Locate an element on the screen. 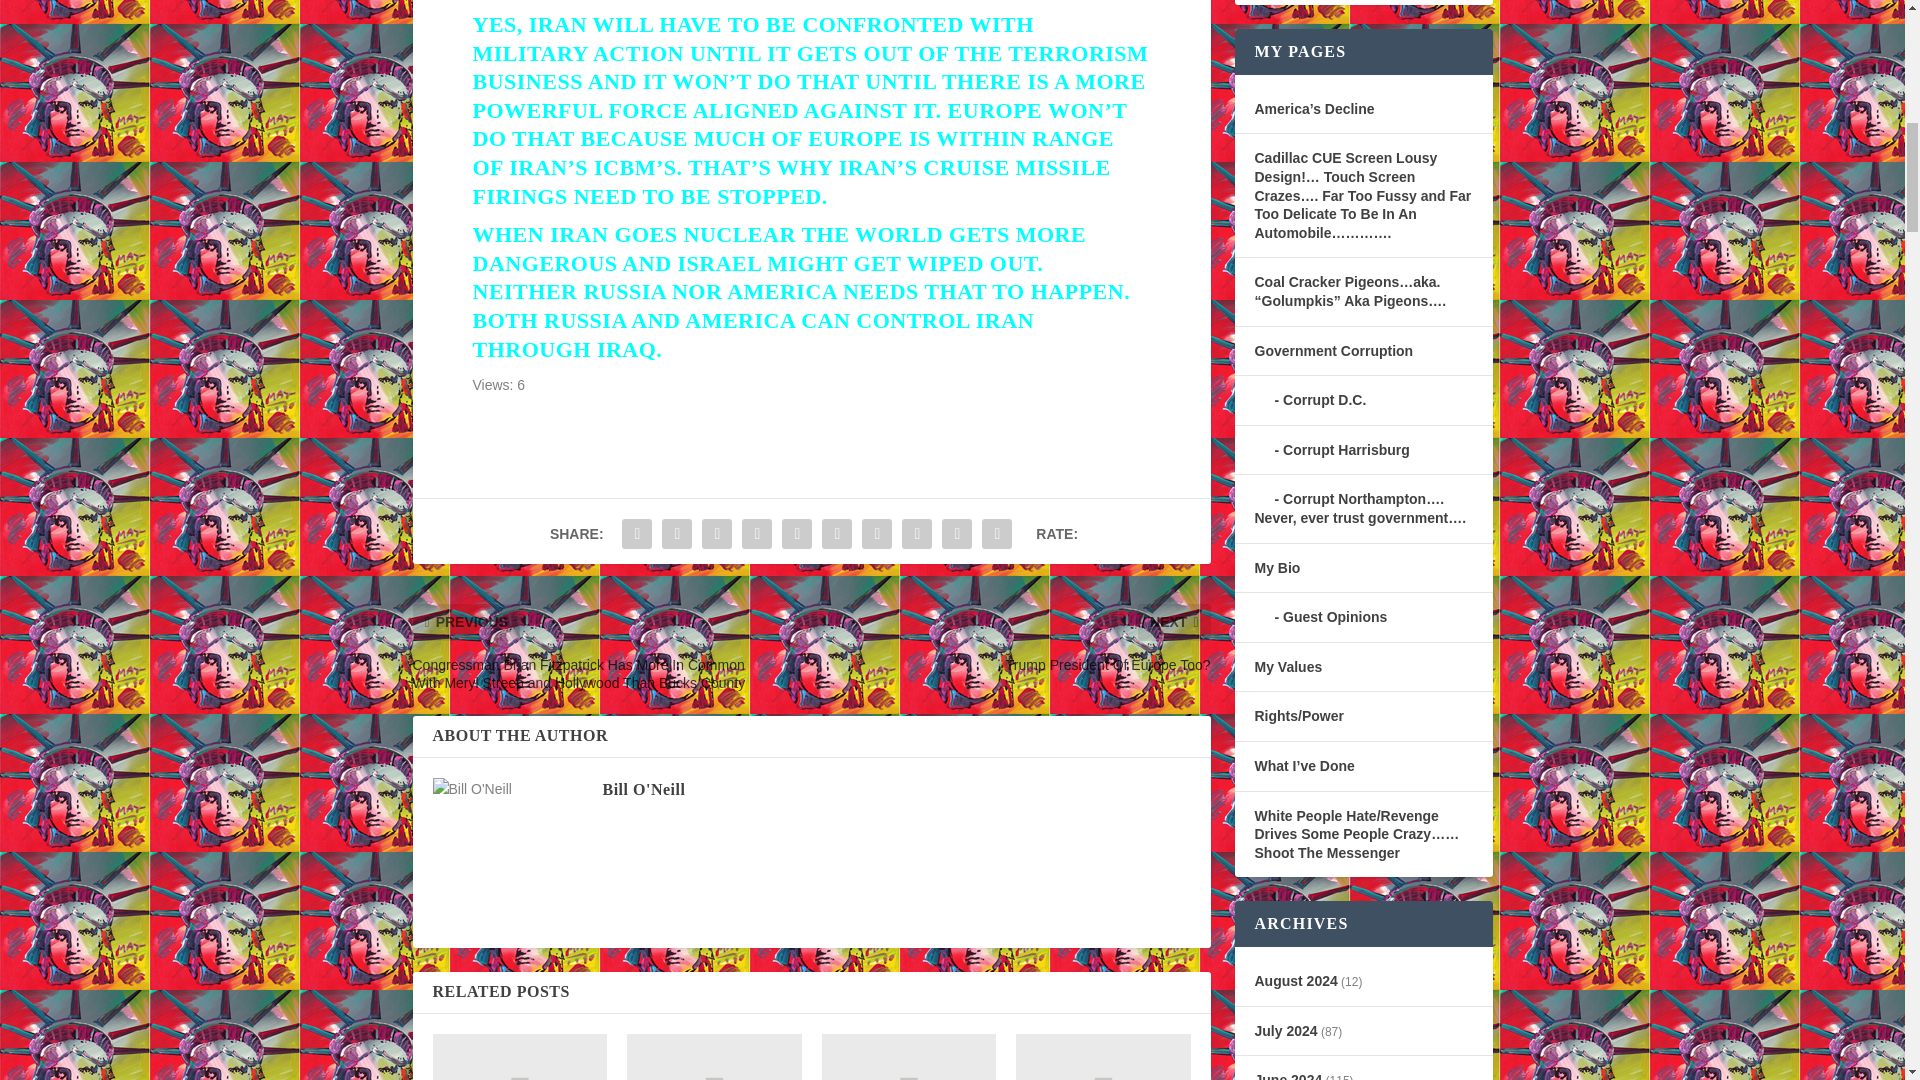  Corrupt D.C. is located at coordinates (1309, 400).